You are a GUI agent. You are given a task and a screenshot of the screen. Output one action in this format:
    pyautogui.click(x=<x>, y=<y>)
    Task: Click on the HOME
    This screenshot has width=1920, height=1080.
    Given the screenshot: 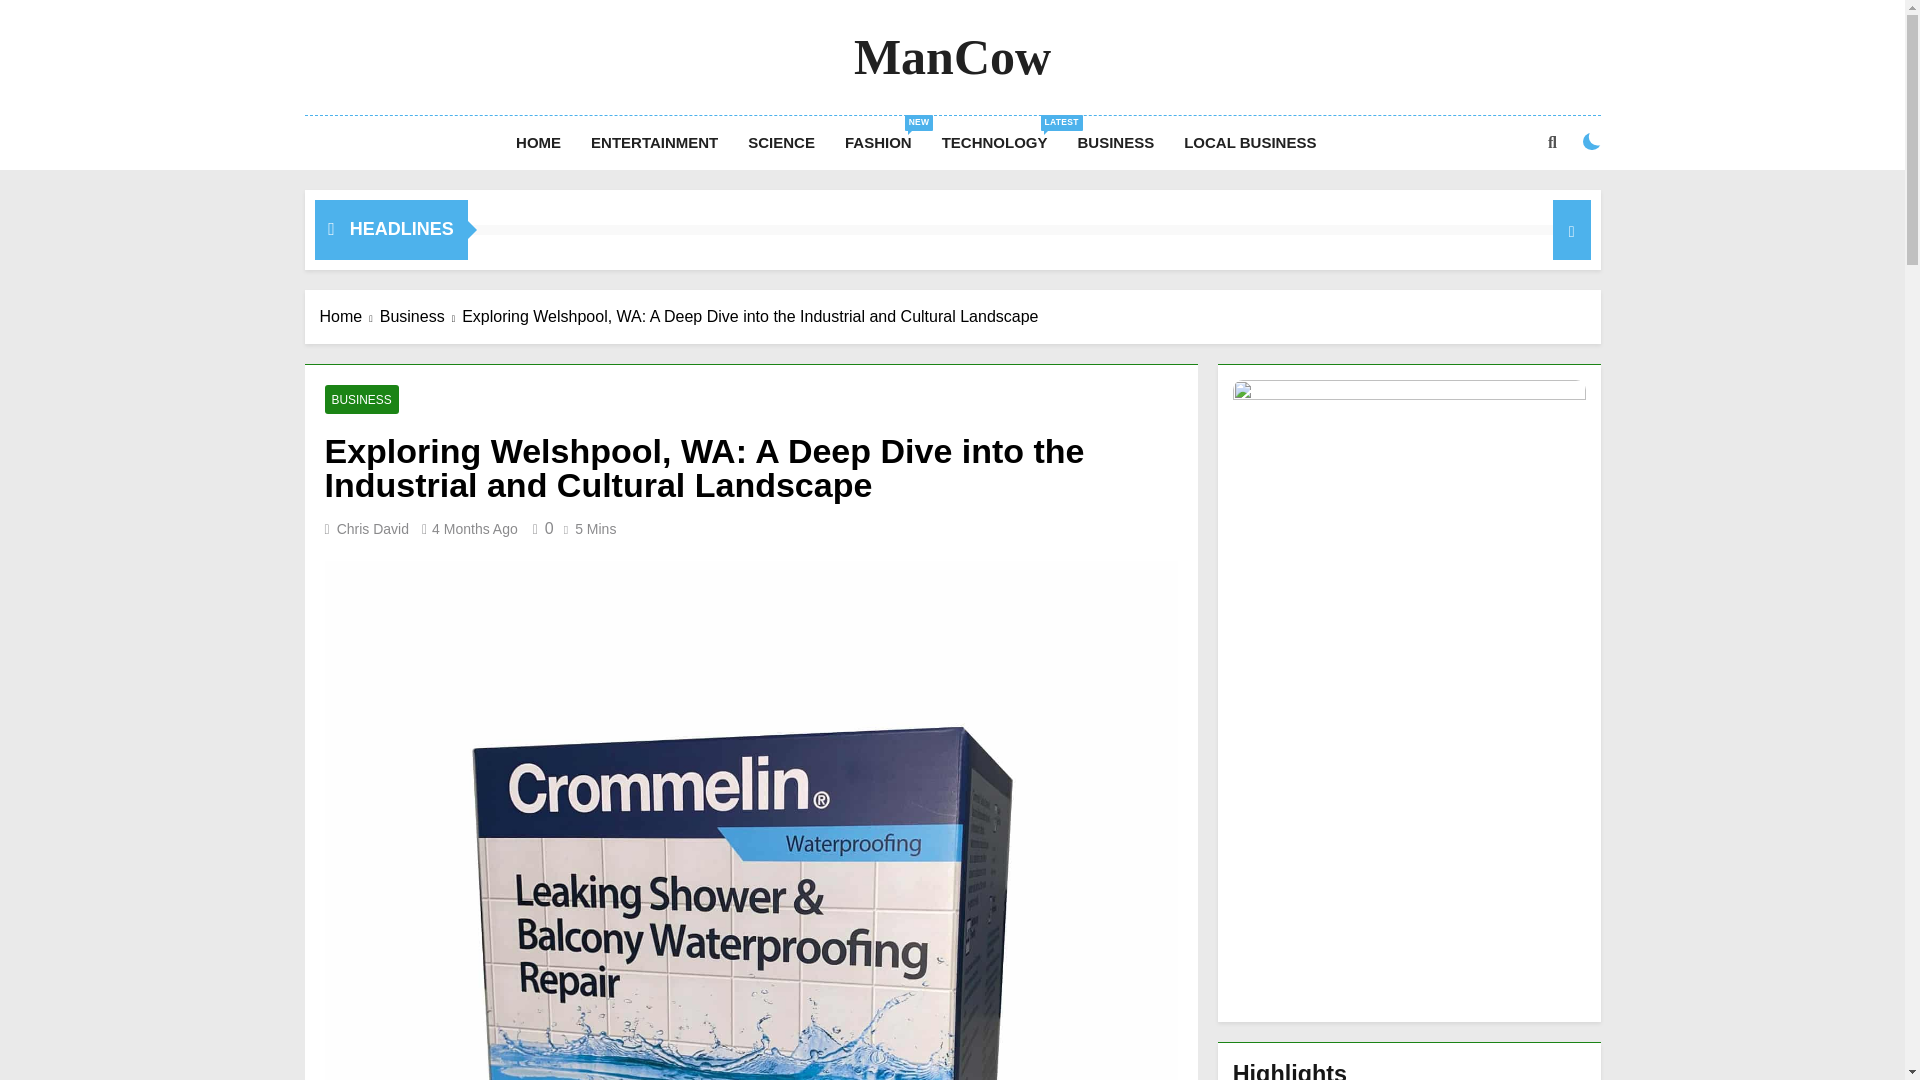 What is the action you would take?
    pyautogui.click(x=952, y=57)
    